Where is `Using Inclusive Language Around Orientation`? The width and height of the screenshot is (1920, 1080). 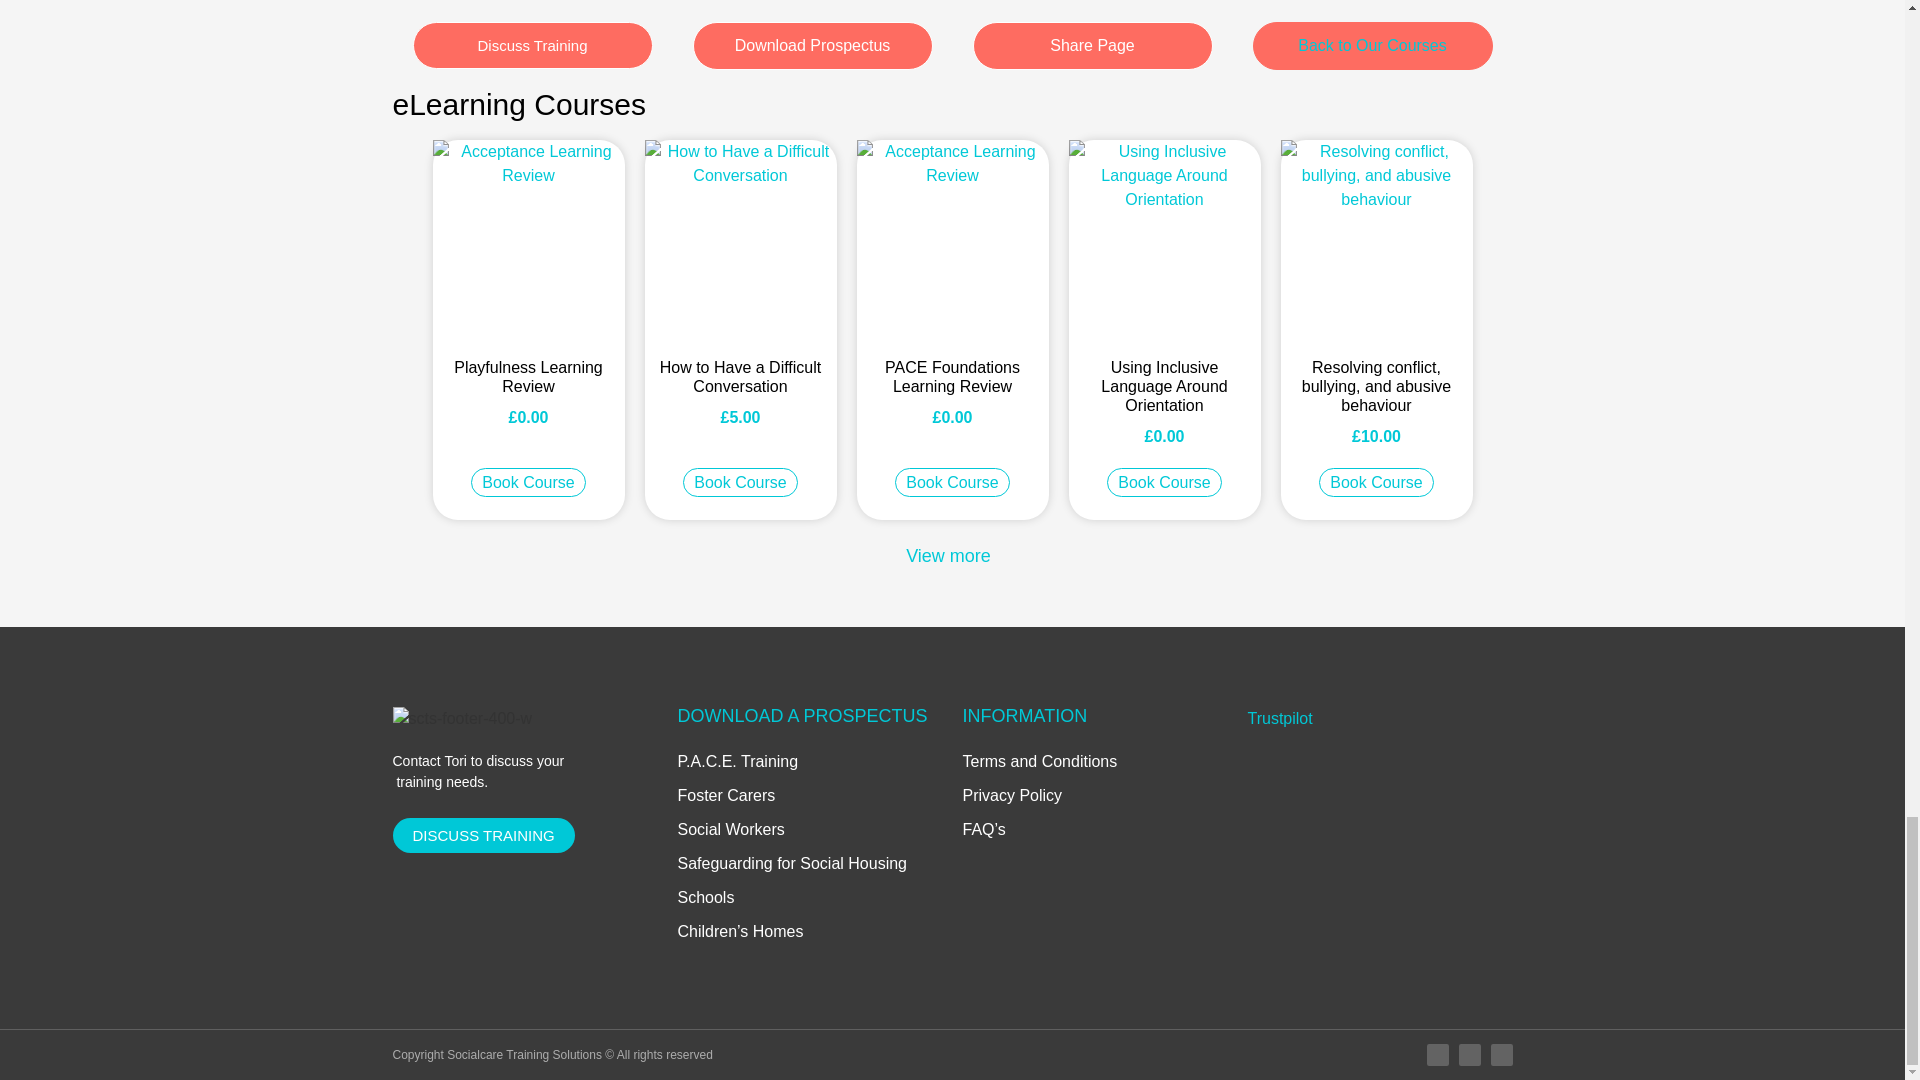 Using Inclusive Language Around Orientation is located at coordinates (1163, 240).